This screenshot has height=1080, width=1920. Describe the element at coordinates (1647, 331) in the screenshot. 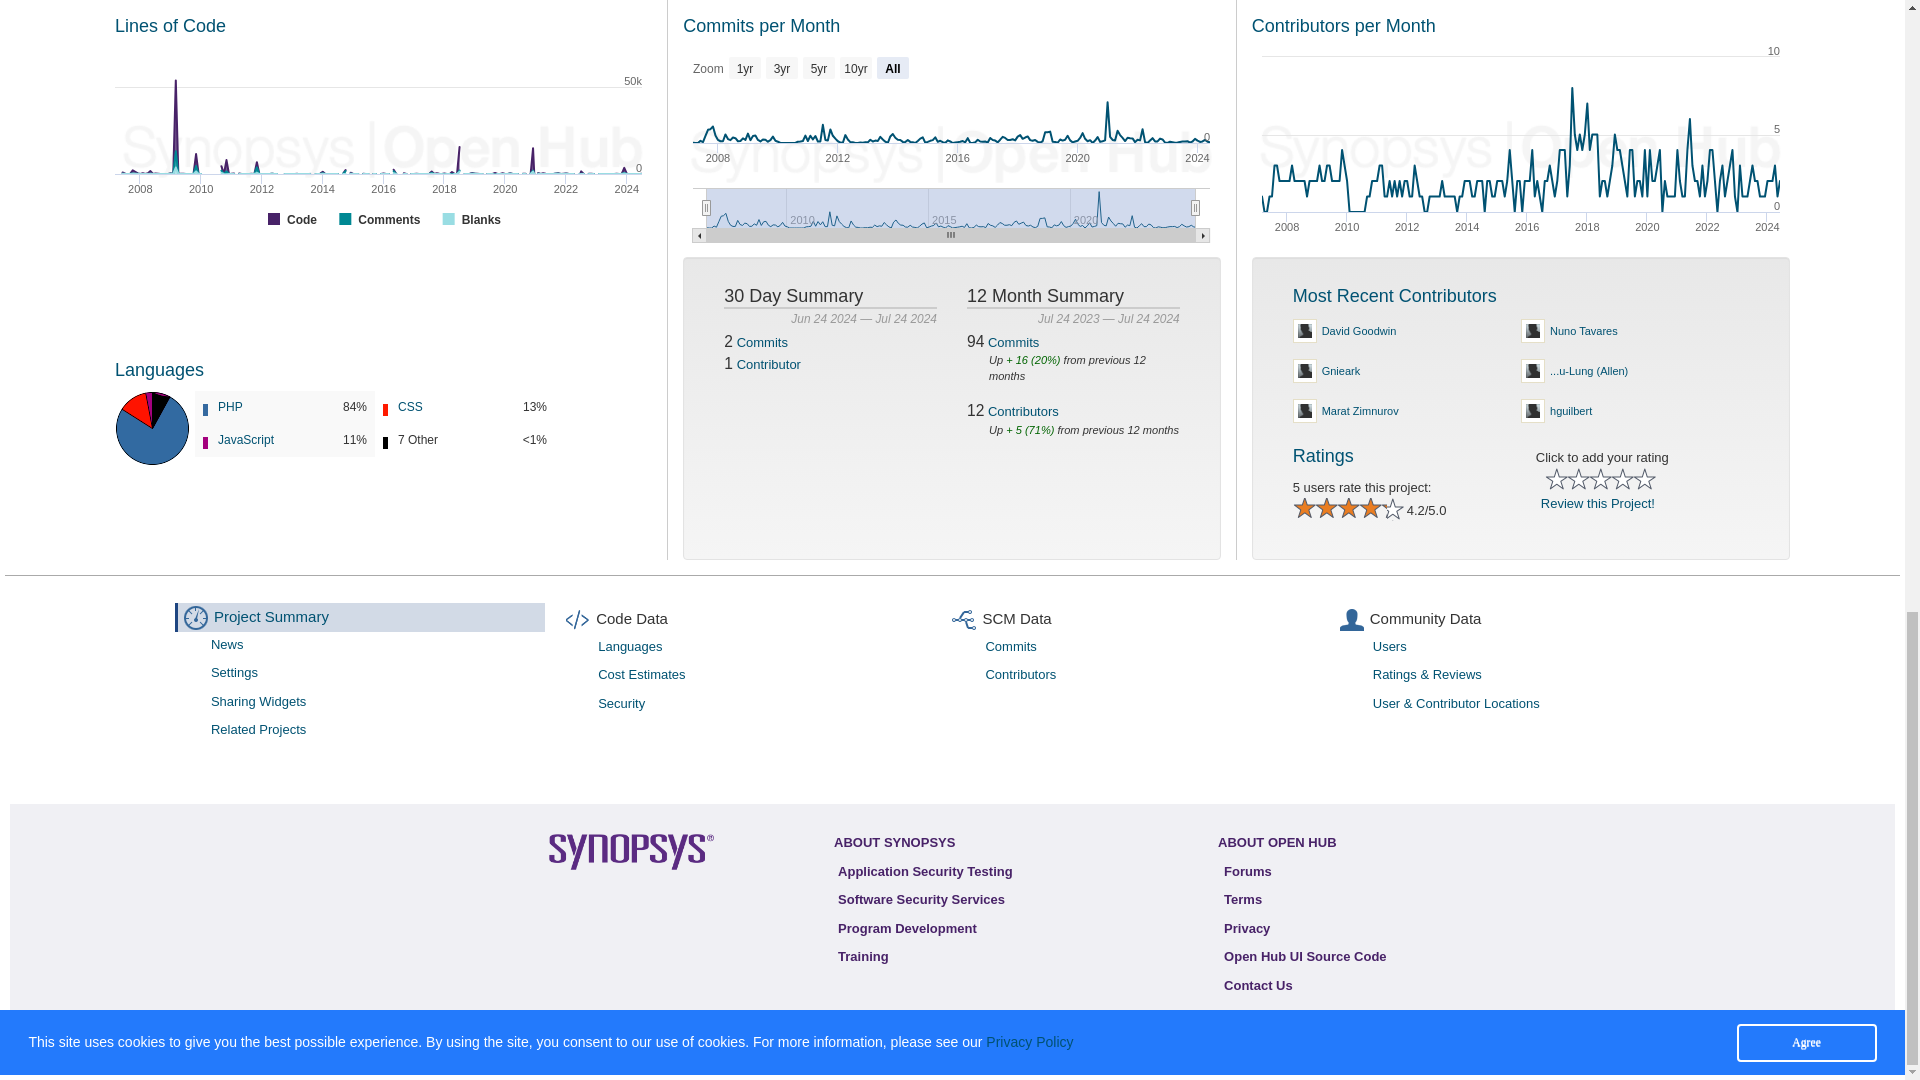

I see `Gnieark` at that location.